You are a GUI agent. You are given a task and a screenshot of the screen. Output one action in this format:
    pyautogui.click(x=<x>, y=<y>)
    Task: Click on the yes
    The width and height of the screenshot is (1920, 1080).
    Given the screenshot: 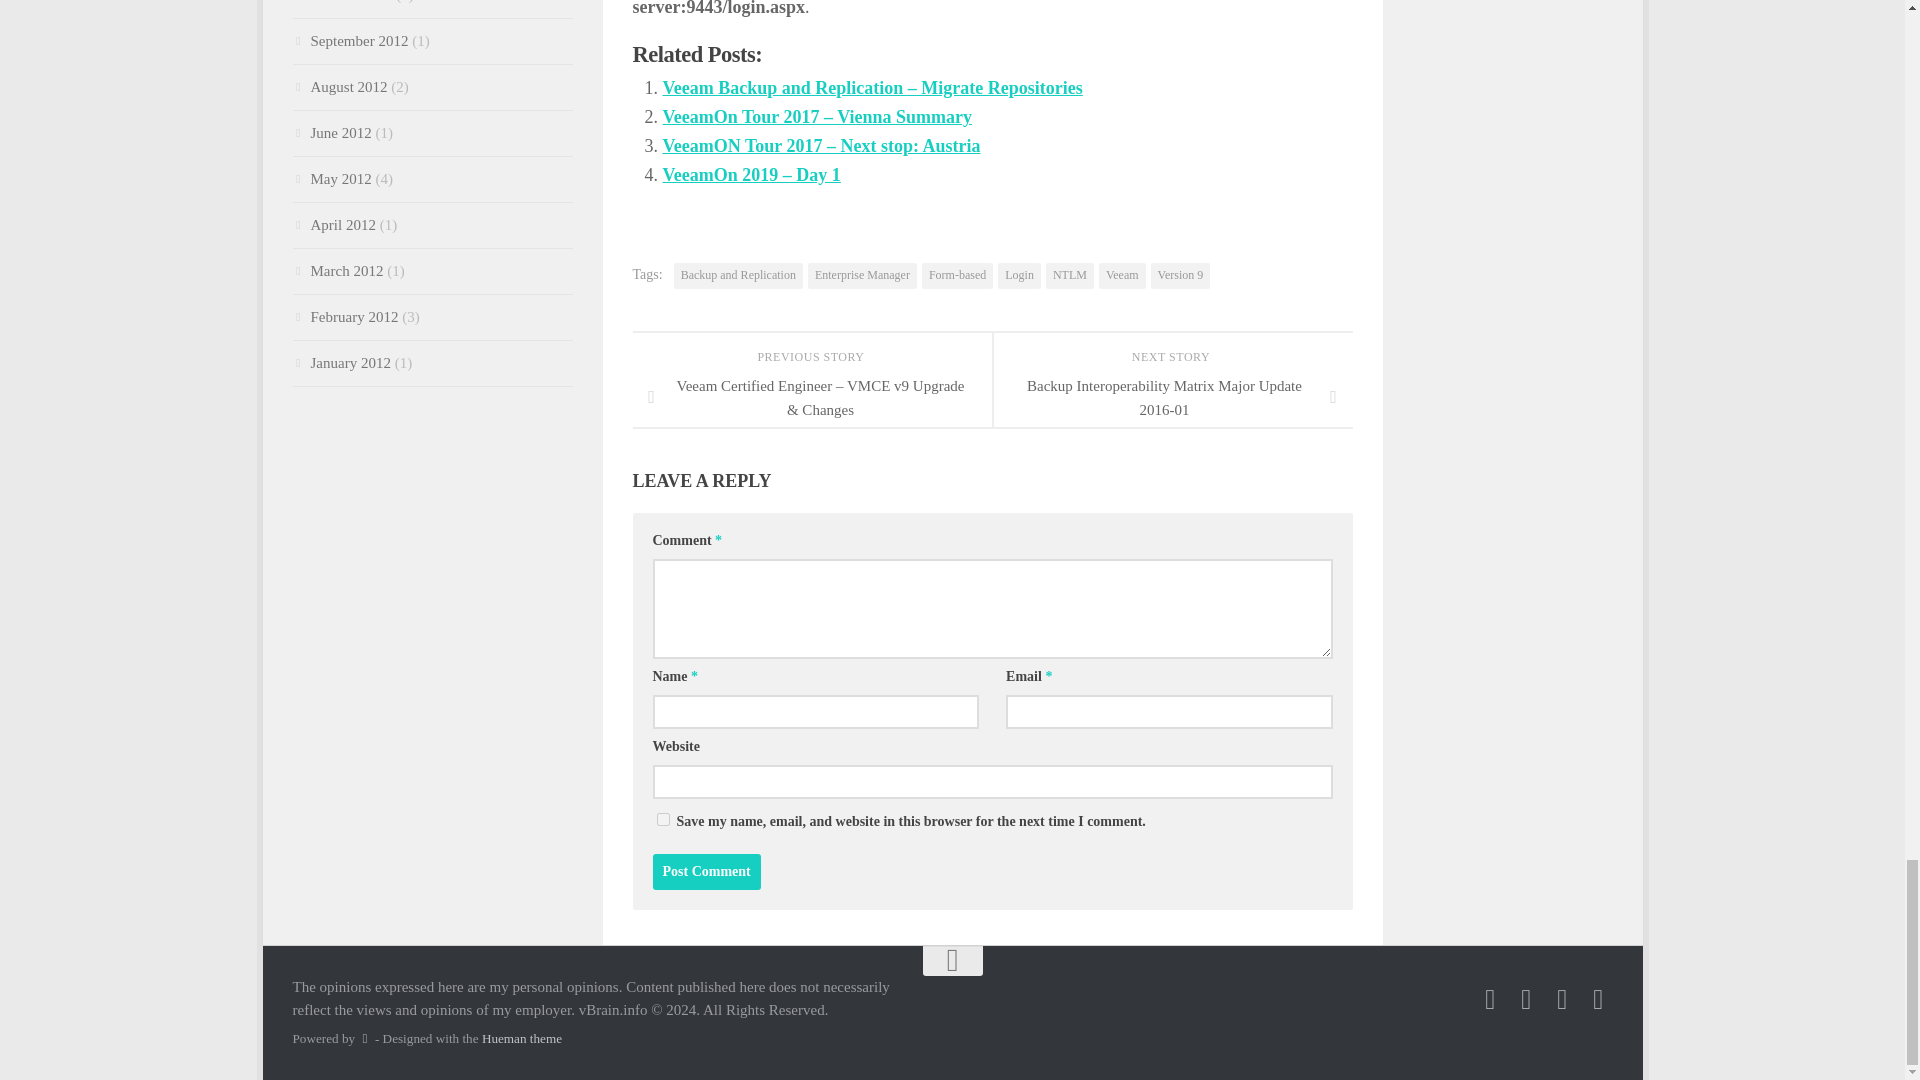 What is the action you would take?
    pyautogui.click(x=662, y=820)
    